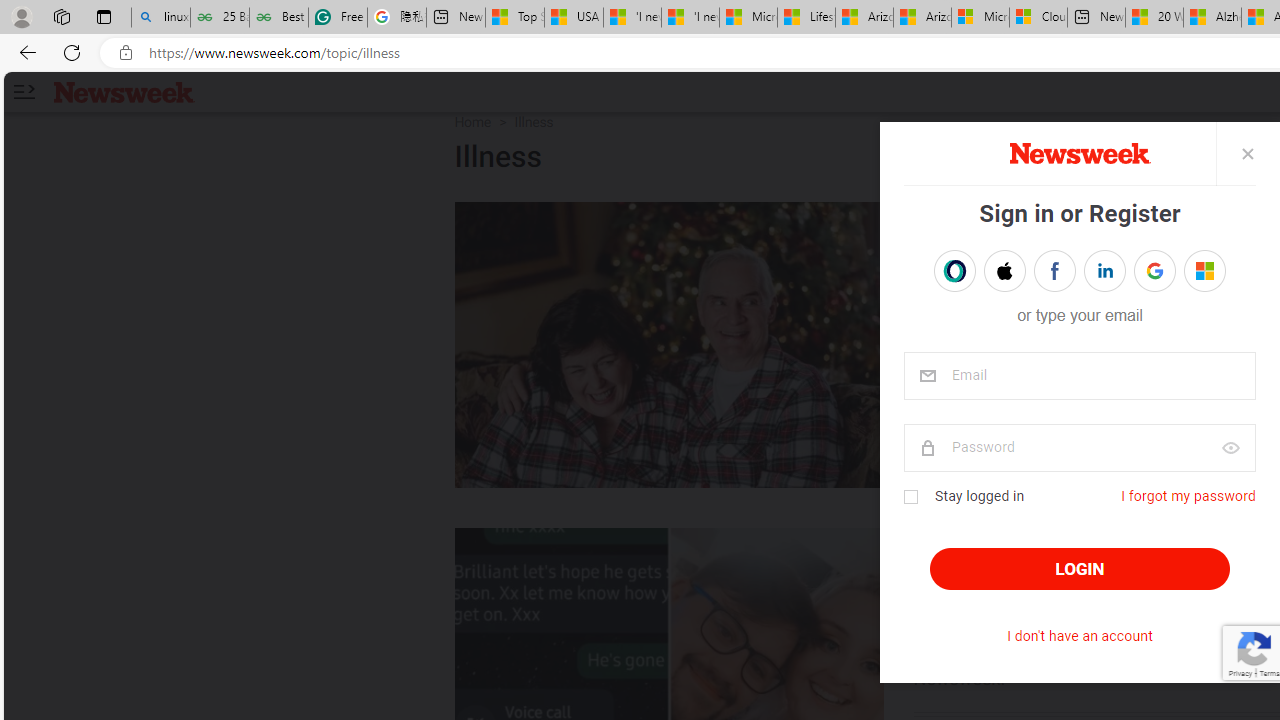 The height and width of the screenshot is (720, 1280). Describe the element at coordinates (1154, 270) in the screenshot. I see `Sign in with GOOGLE` at that location.